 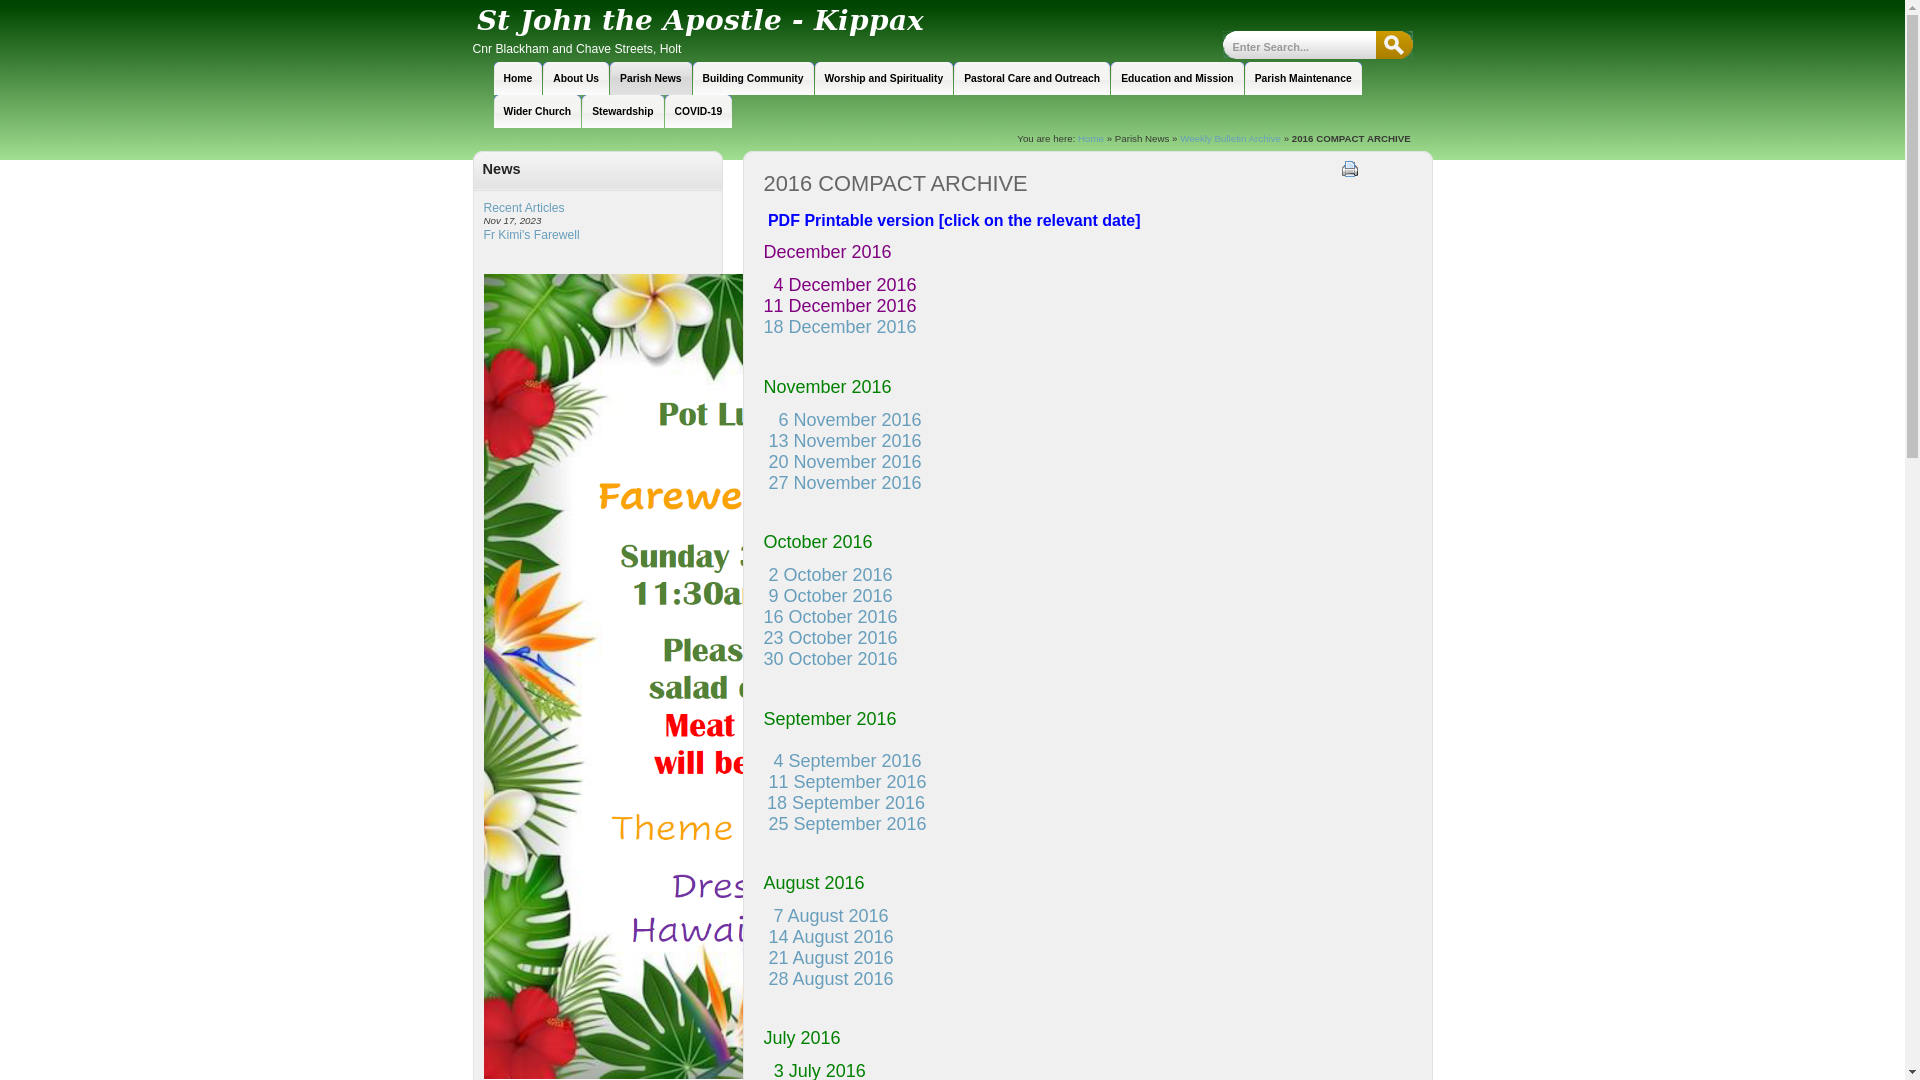 I want to click on 14 August 2016, so click(x=832, y=937).